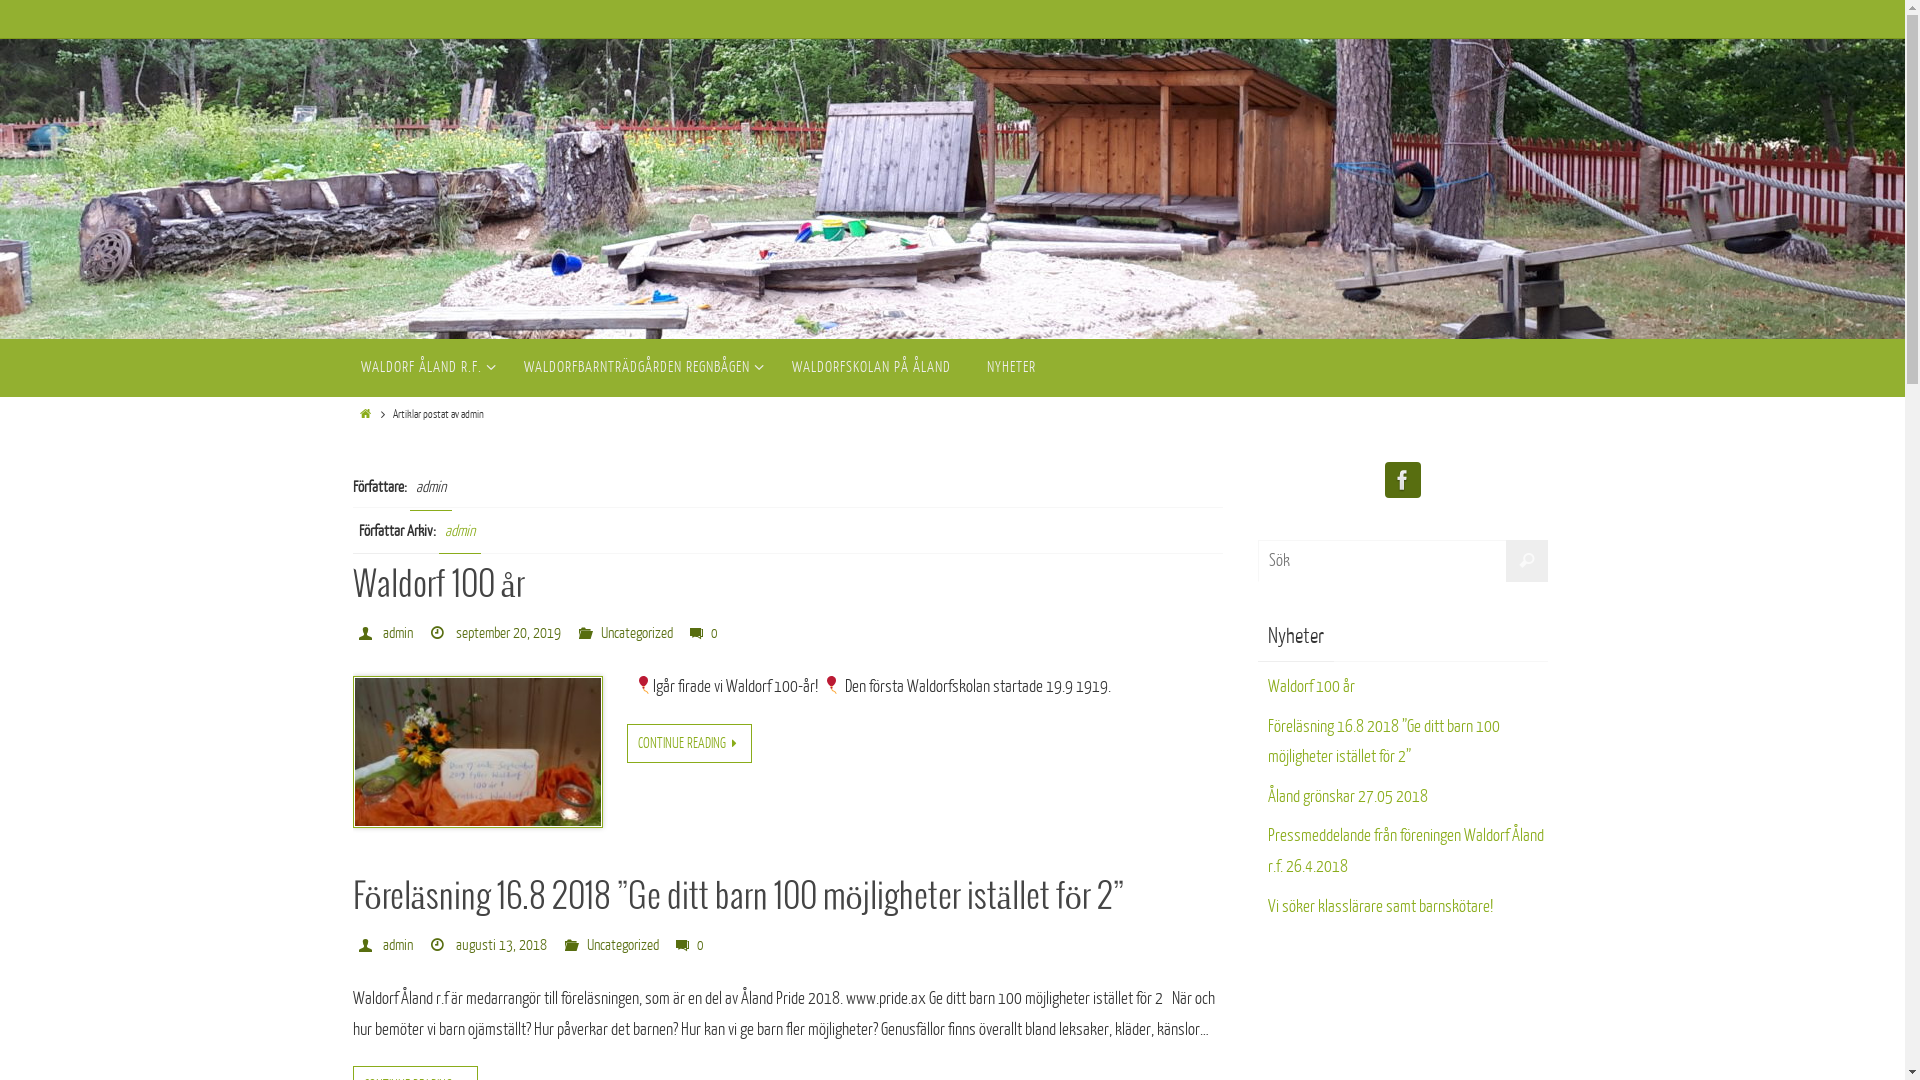 This screenshot has width=1920, height=1080. Describe the element at coordinates (1010, 368) in the screenshot. I see `NYHETER` at that location.